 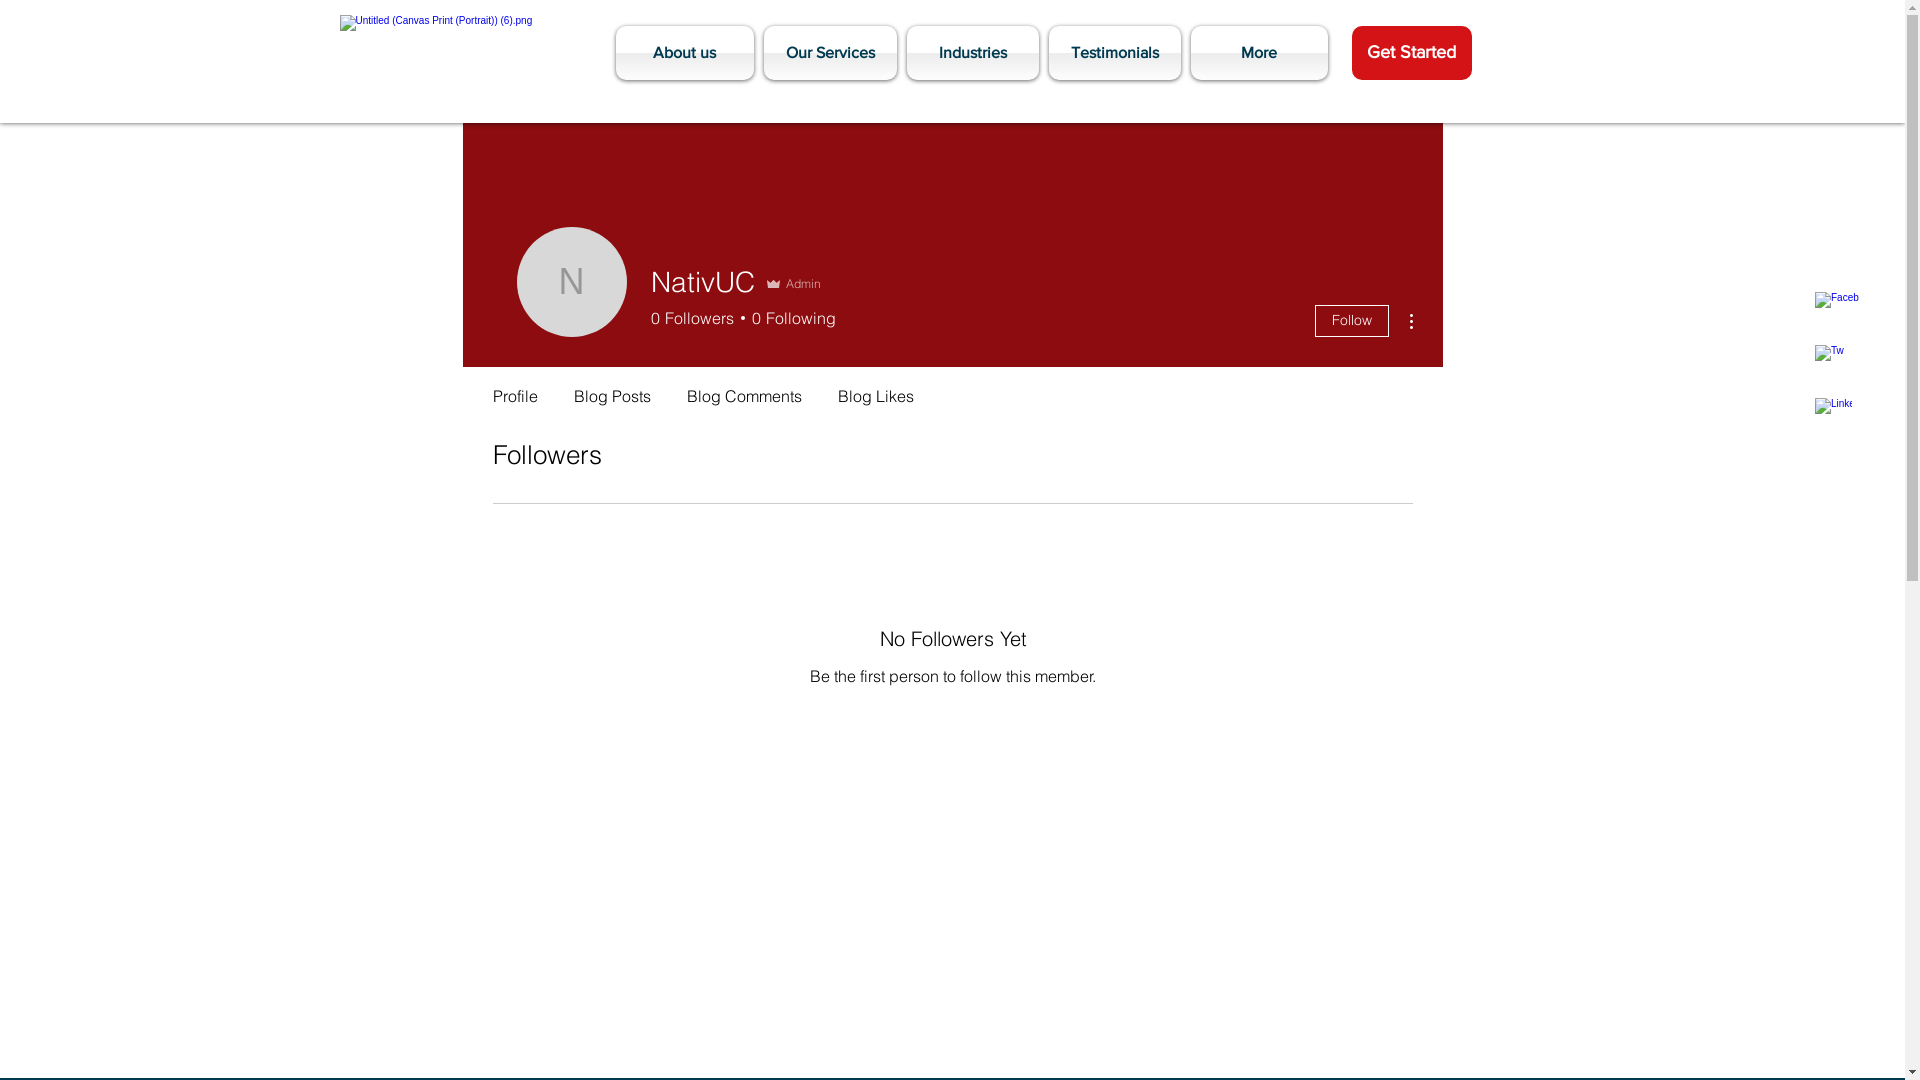 What do you see at coordinates (876, 387) in the screenshot?
I see `Blog Likes` at bounding box center [876, 387].